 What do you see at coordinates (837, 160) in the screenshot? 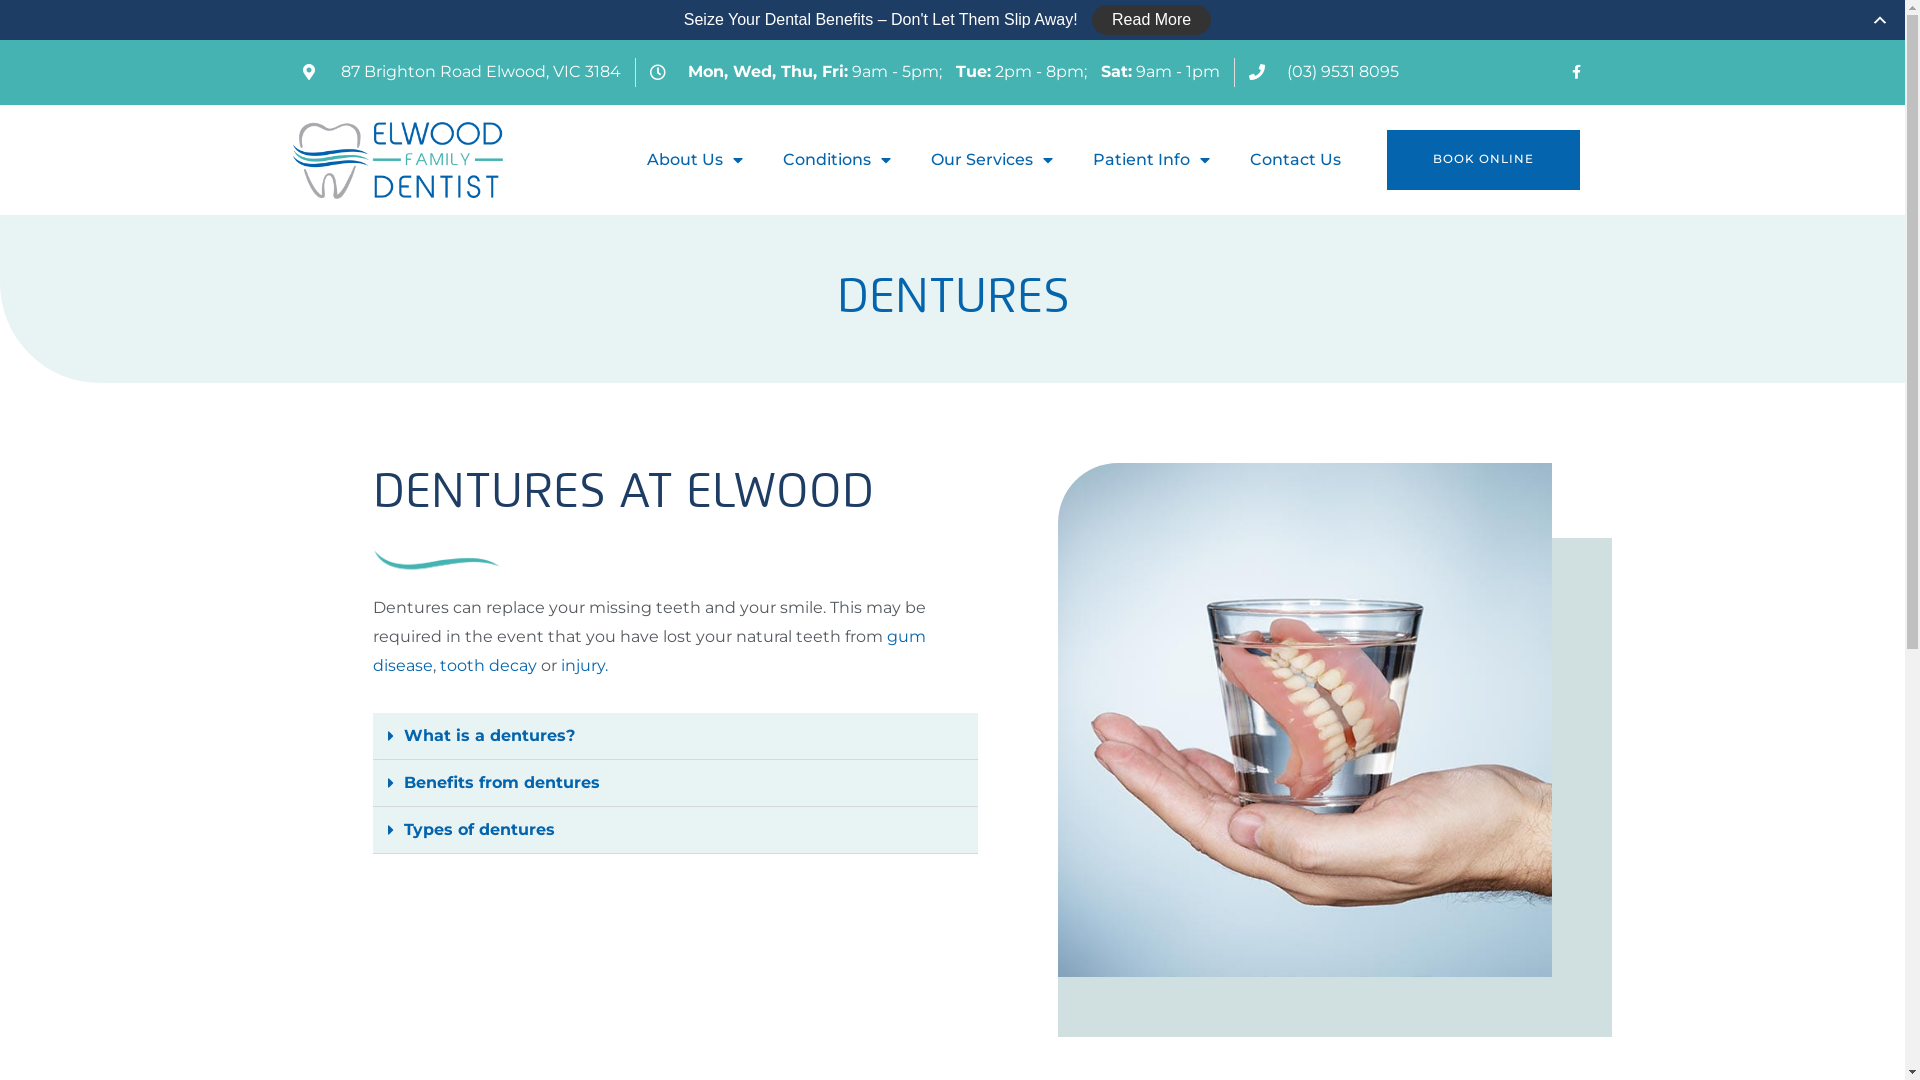
I see `Conditions` at bounding box center [837, 160].